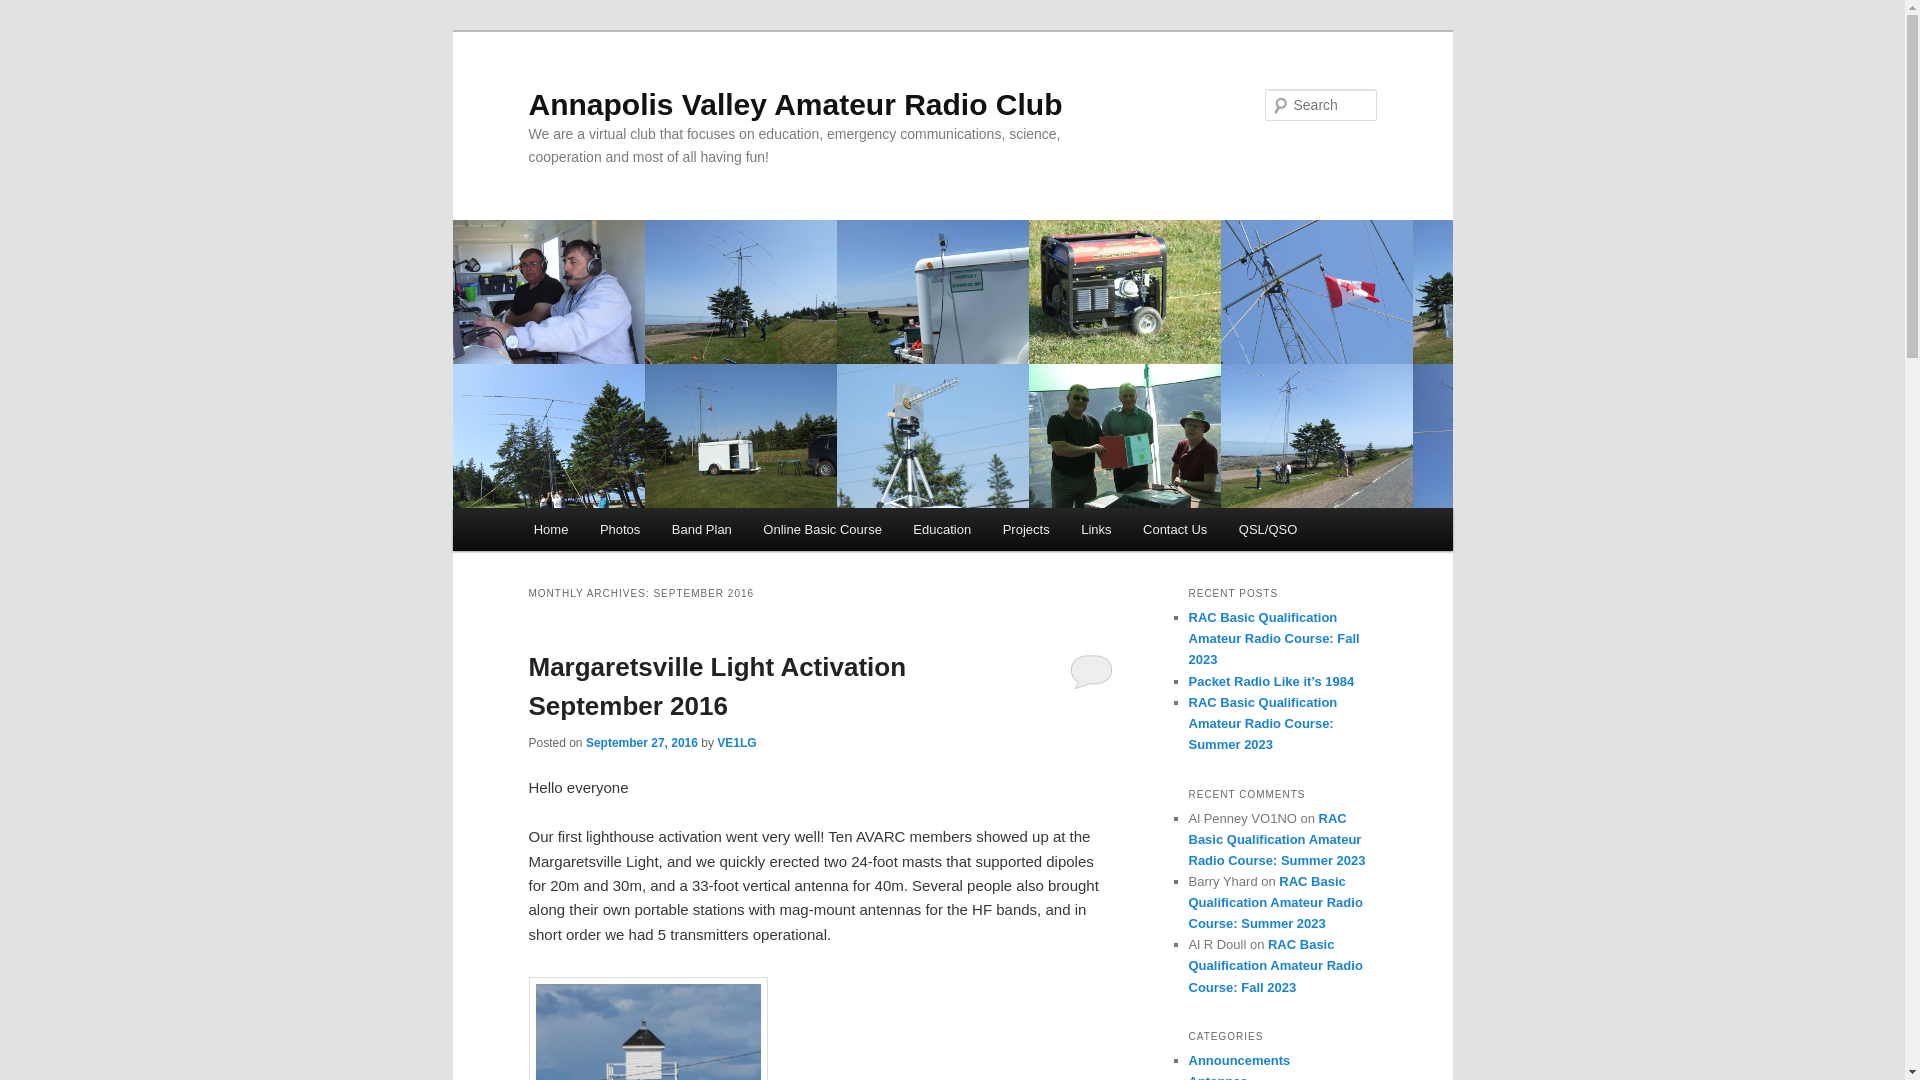  What do you see at coordinates (1096, 530) in the screenshot?
I see `Links` at bounding box center [1096, 530].